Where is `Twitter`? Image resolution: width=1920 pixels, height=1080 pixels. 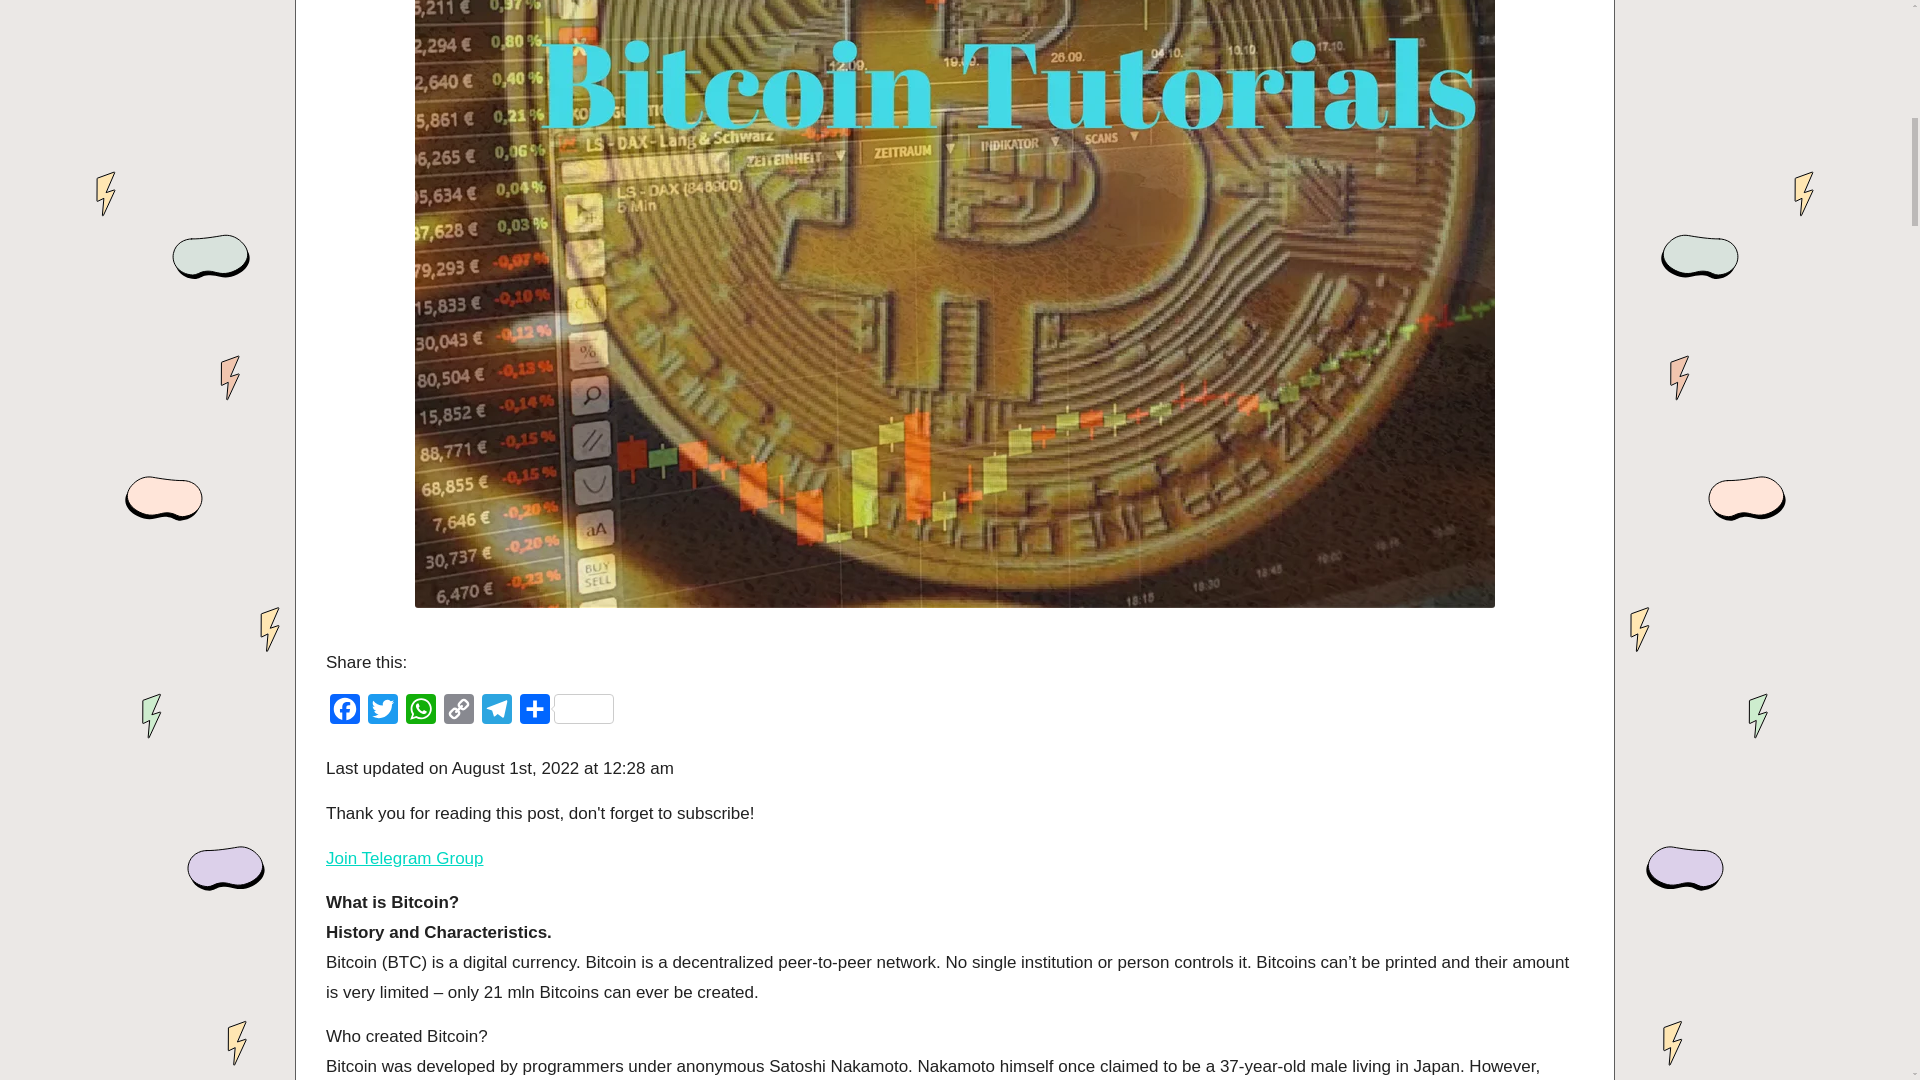 Twitter is located at coordinates (382, 714).